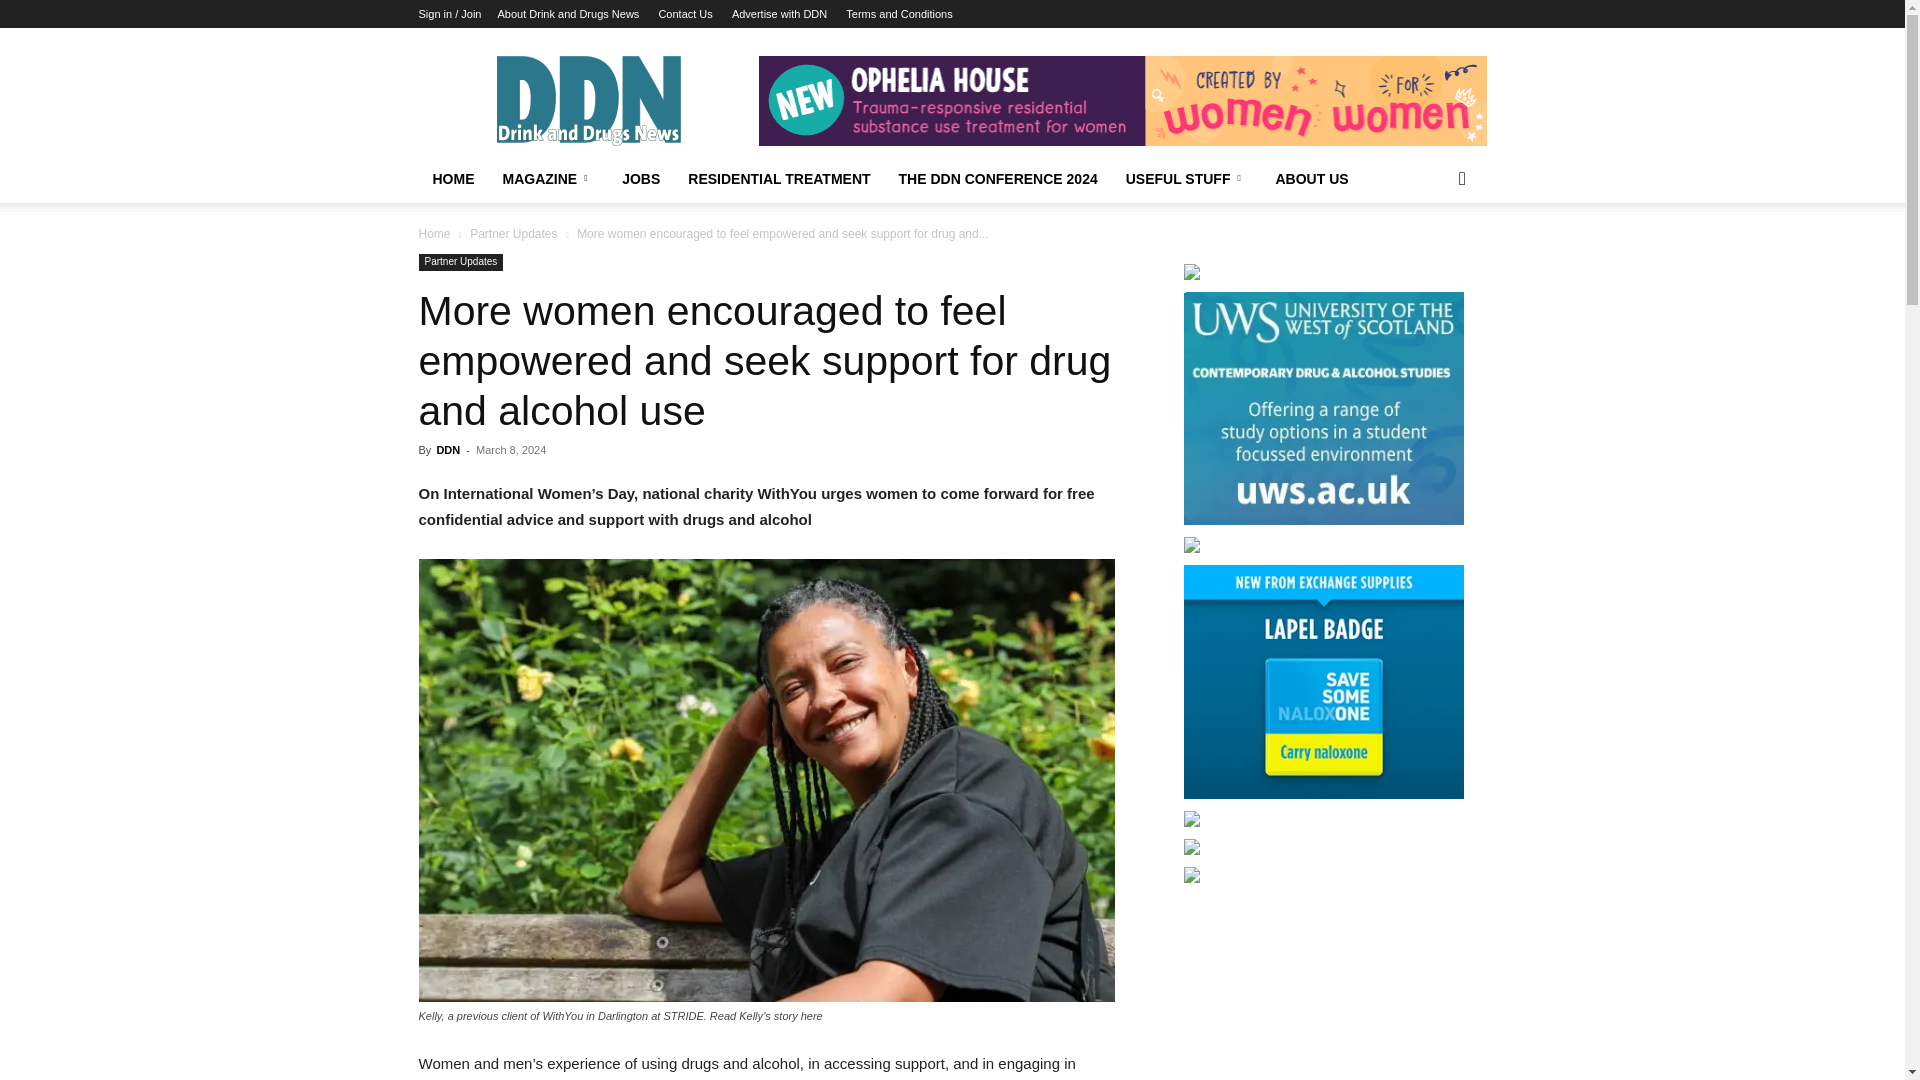 This screenshot has width=1920, height=1080. What do you see at coordinates (685, 14) in the screenshot?
I see `Contact Us` at bounding box center [685, 14].